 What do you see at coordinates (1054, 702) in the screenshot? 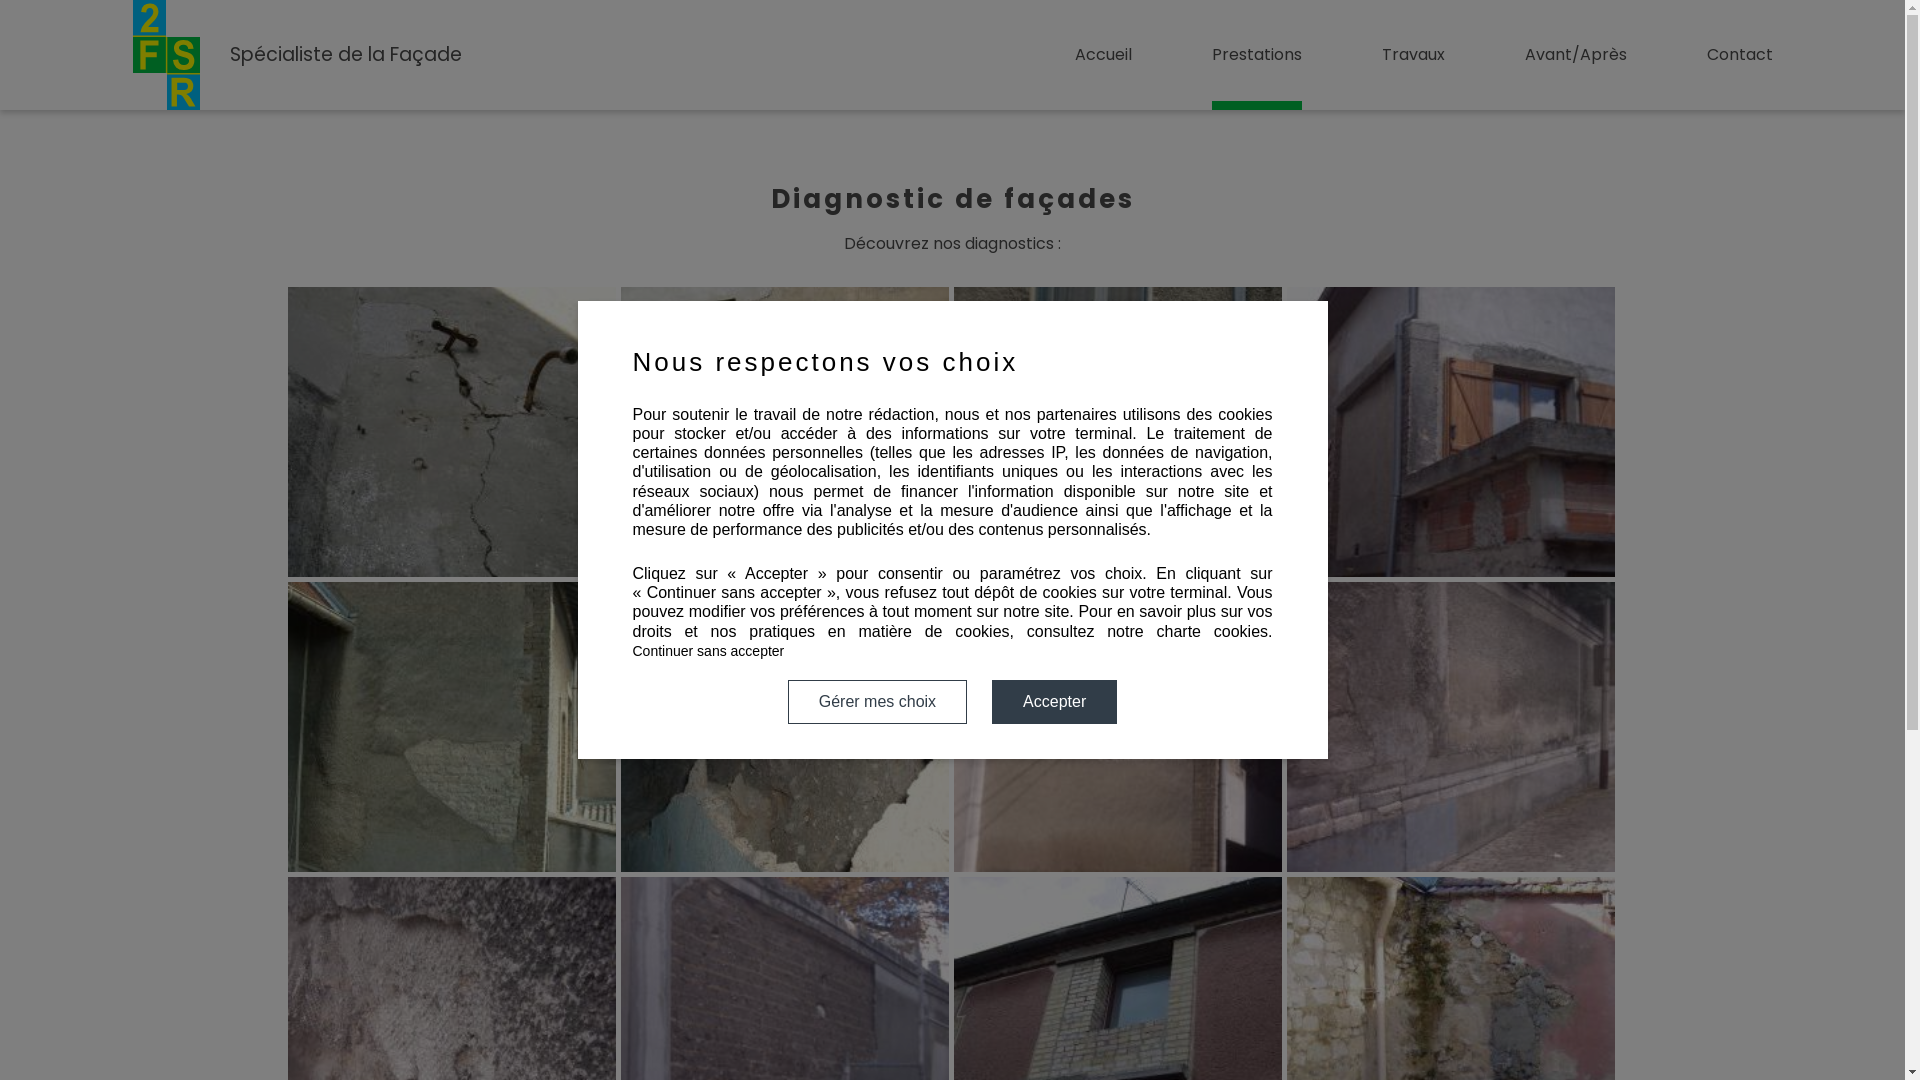
I see `Accepter` at bounding box center [1054, 702].